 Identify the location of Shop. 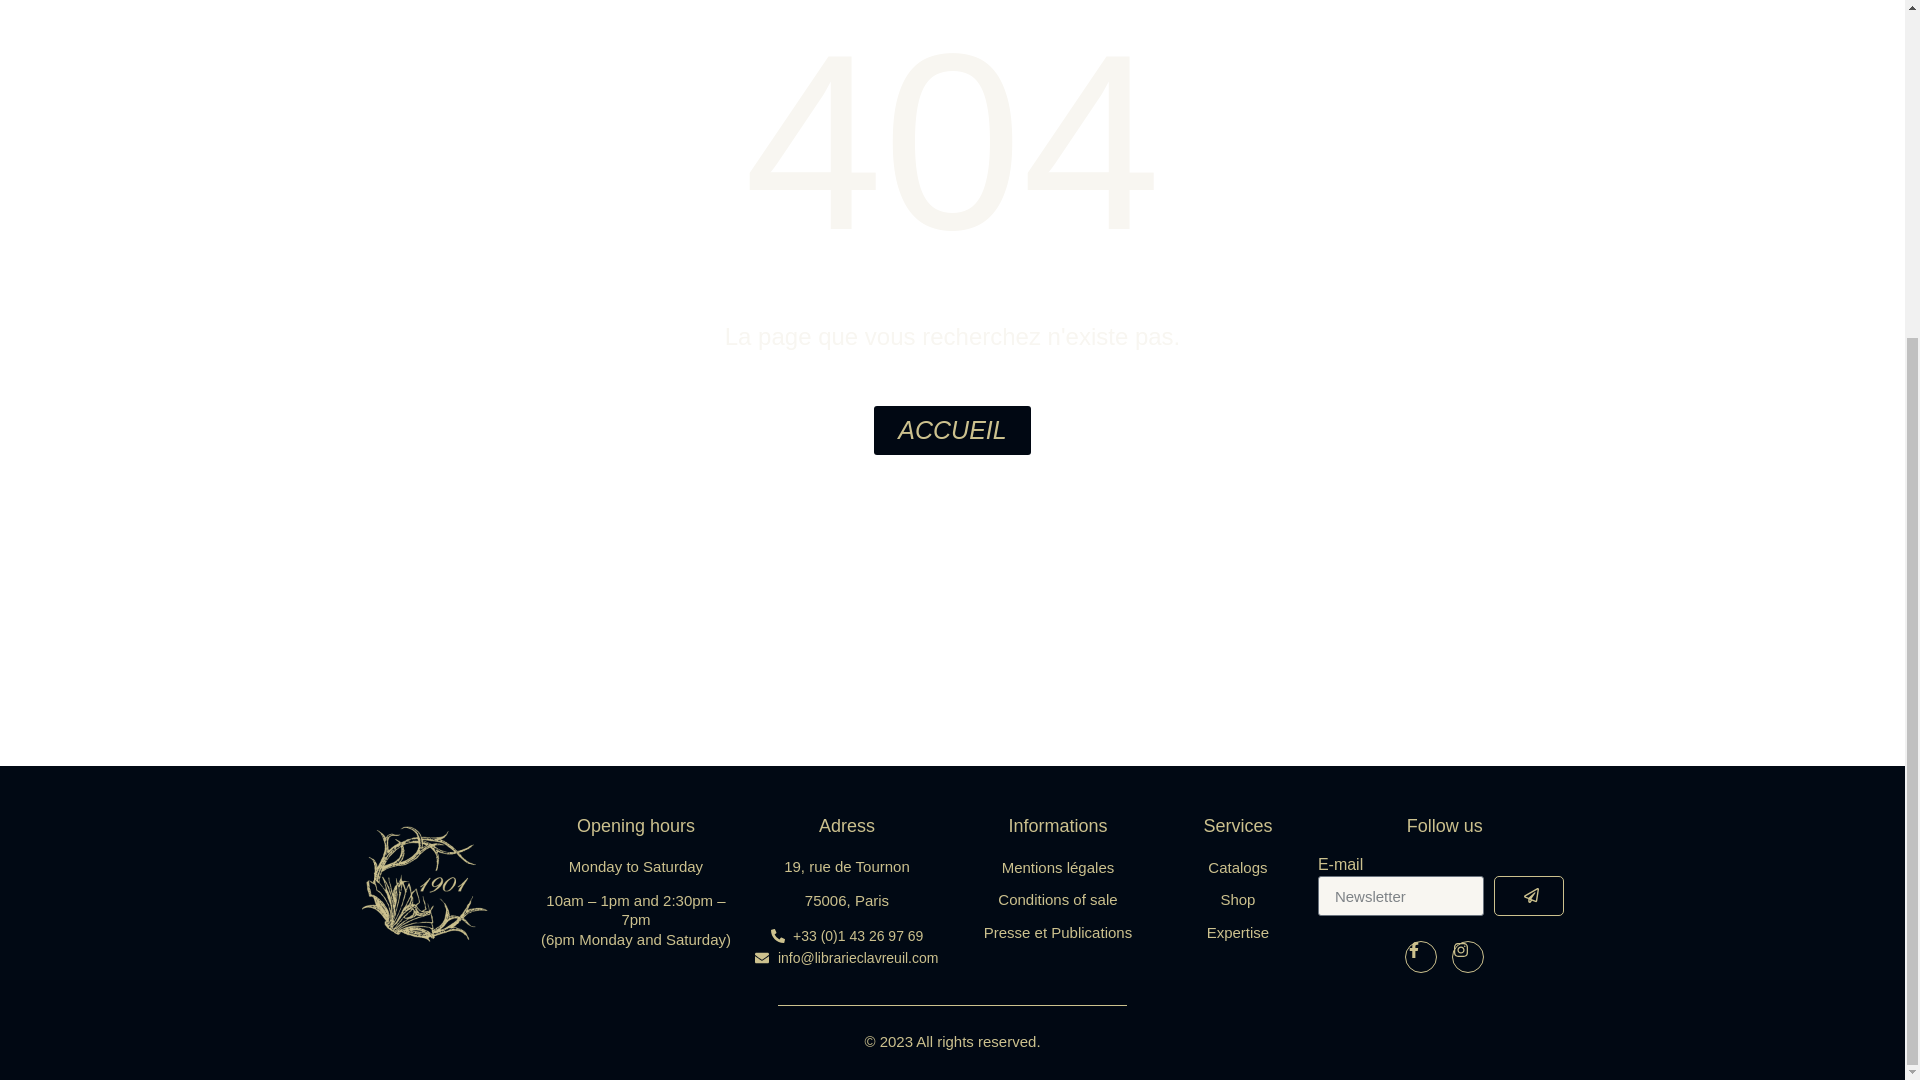
(1237, 900).